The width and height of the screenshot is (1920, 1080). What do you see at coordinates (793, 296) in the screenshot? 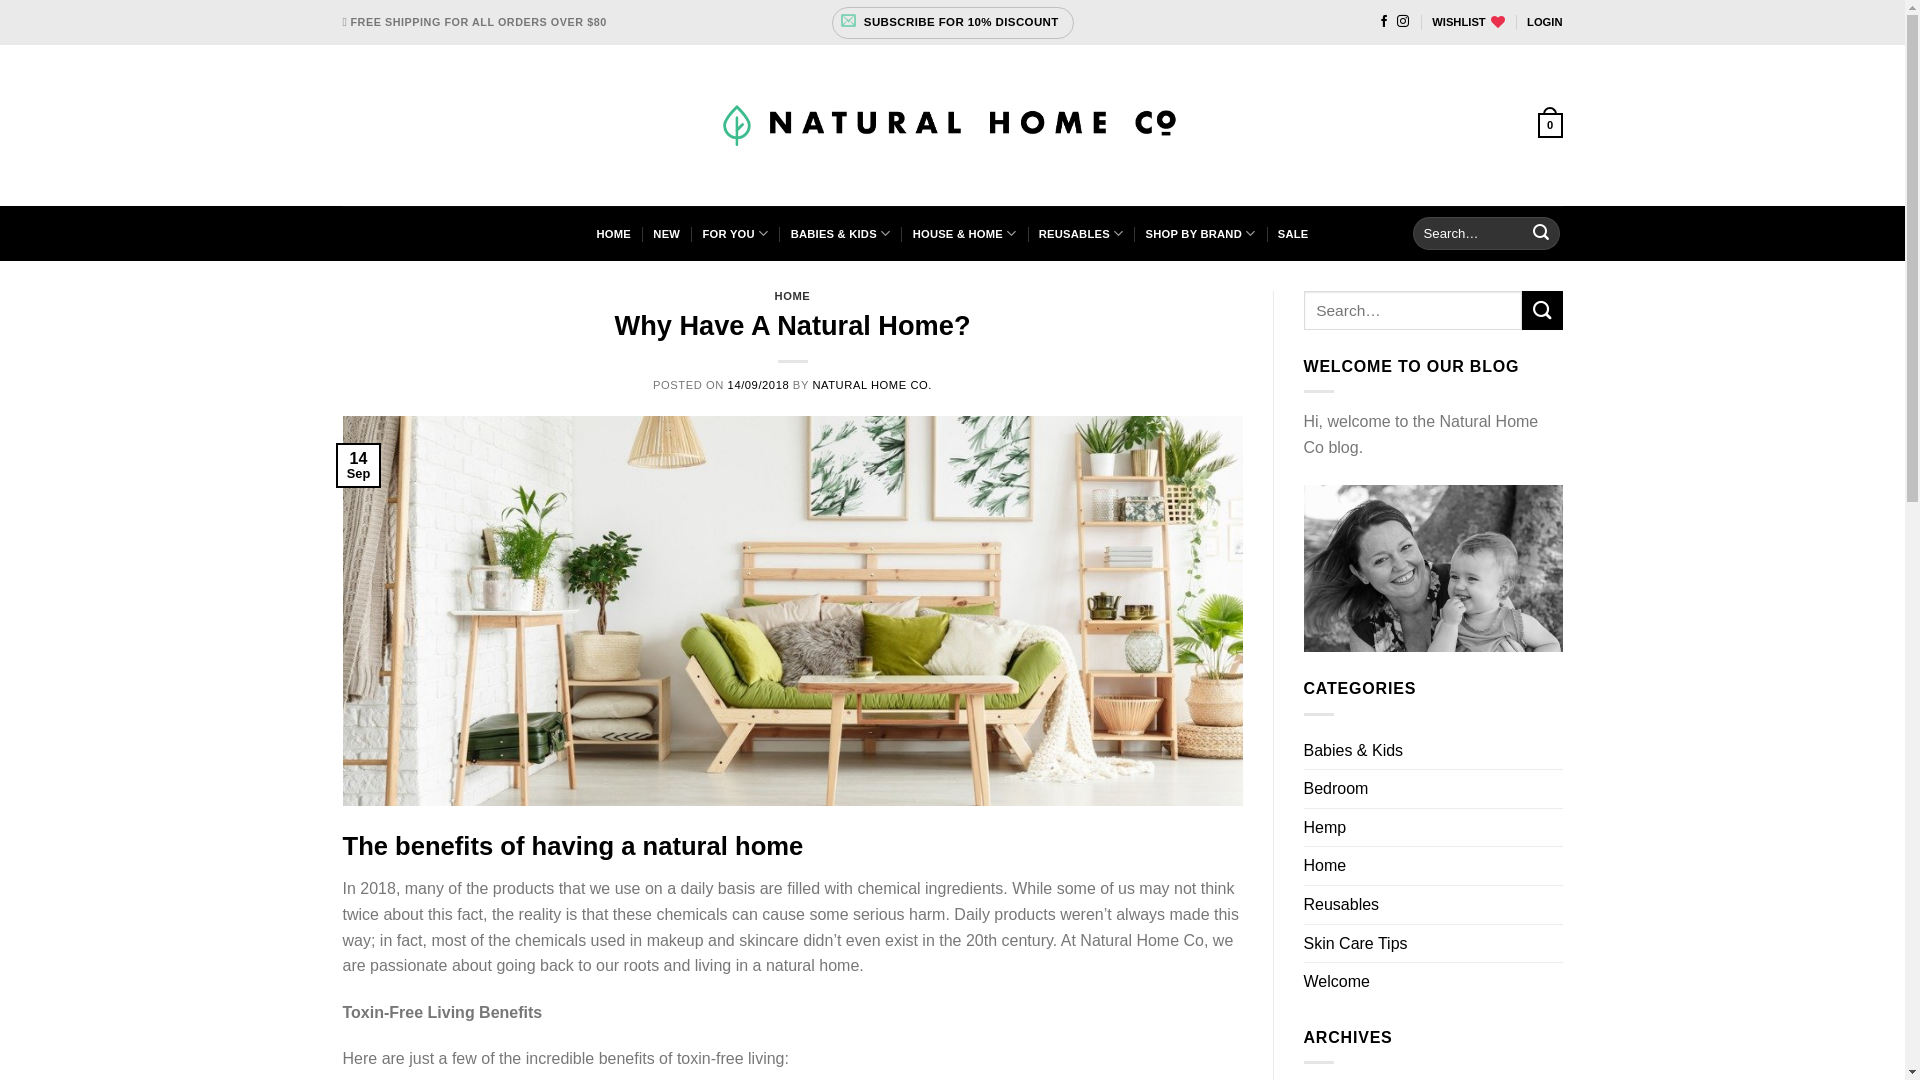
I see `HOME` at bounding box center [793, 296].